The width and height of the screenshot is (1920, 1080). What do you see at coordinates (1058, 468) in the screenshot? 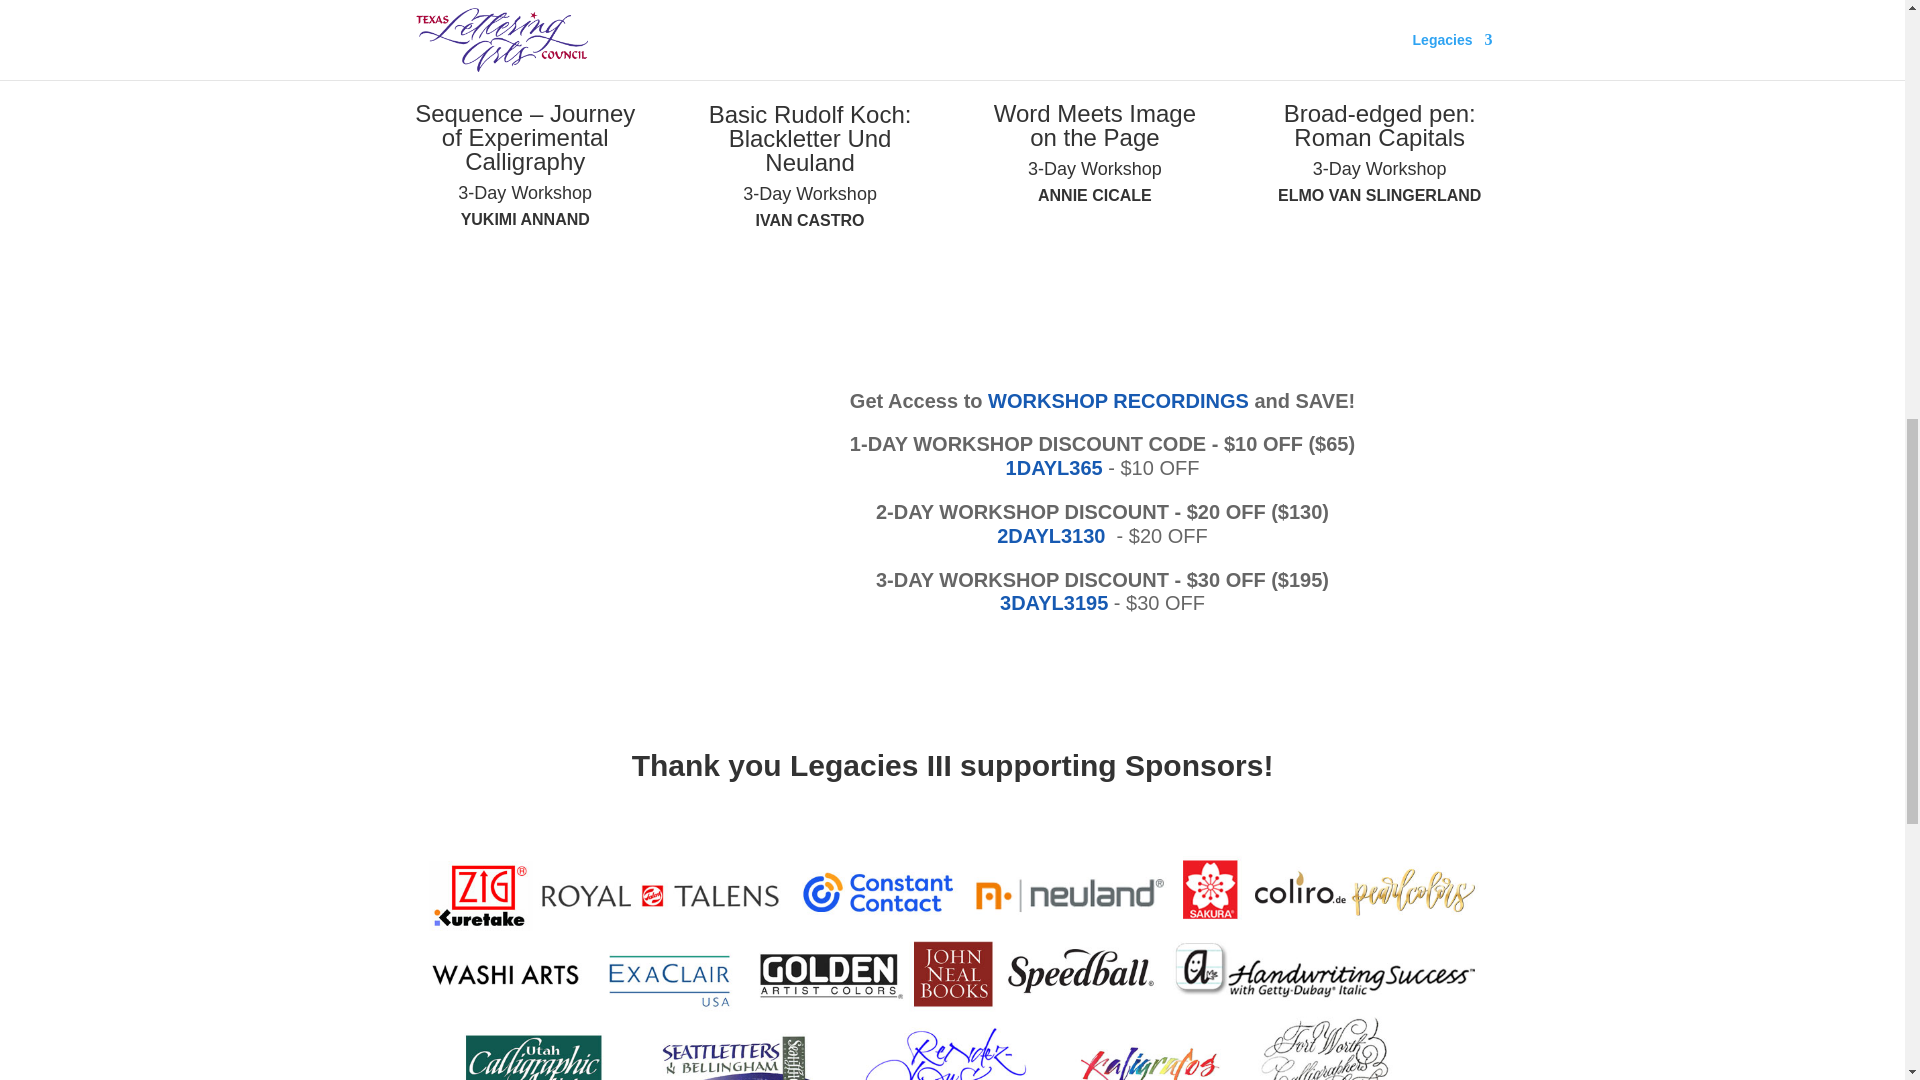
I see `1DAYL365` at bounding box center [1058, 468].